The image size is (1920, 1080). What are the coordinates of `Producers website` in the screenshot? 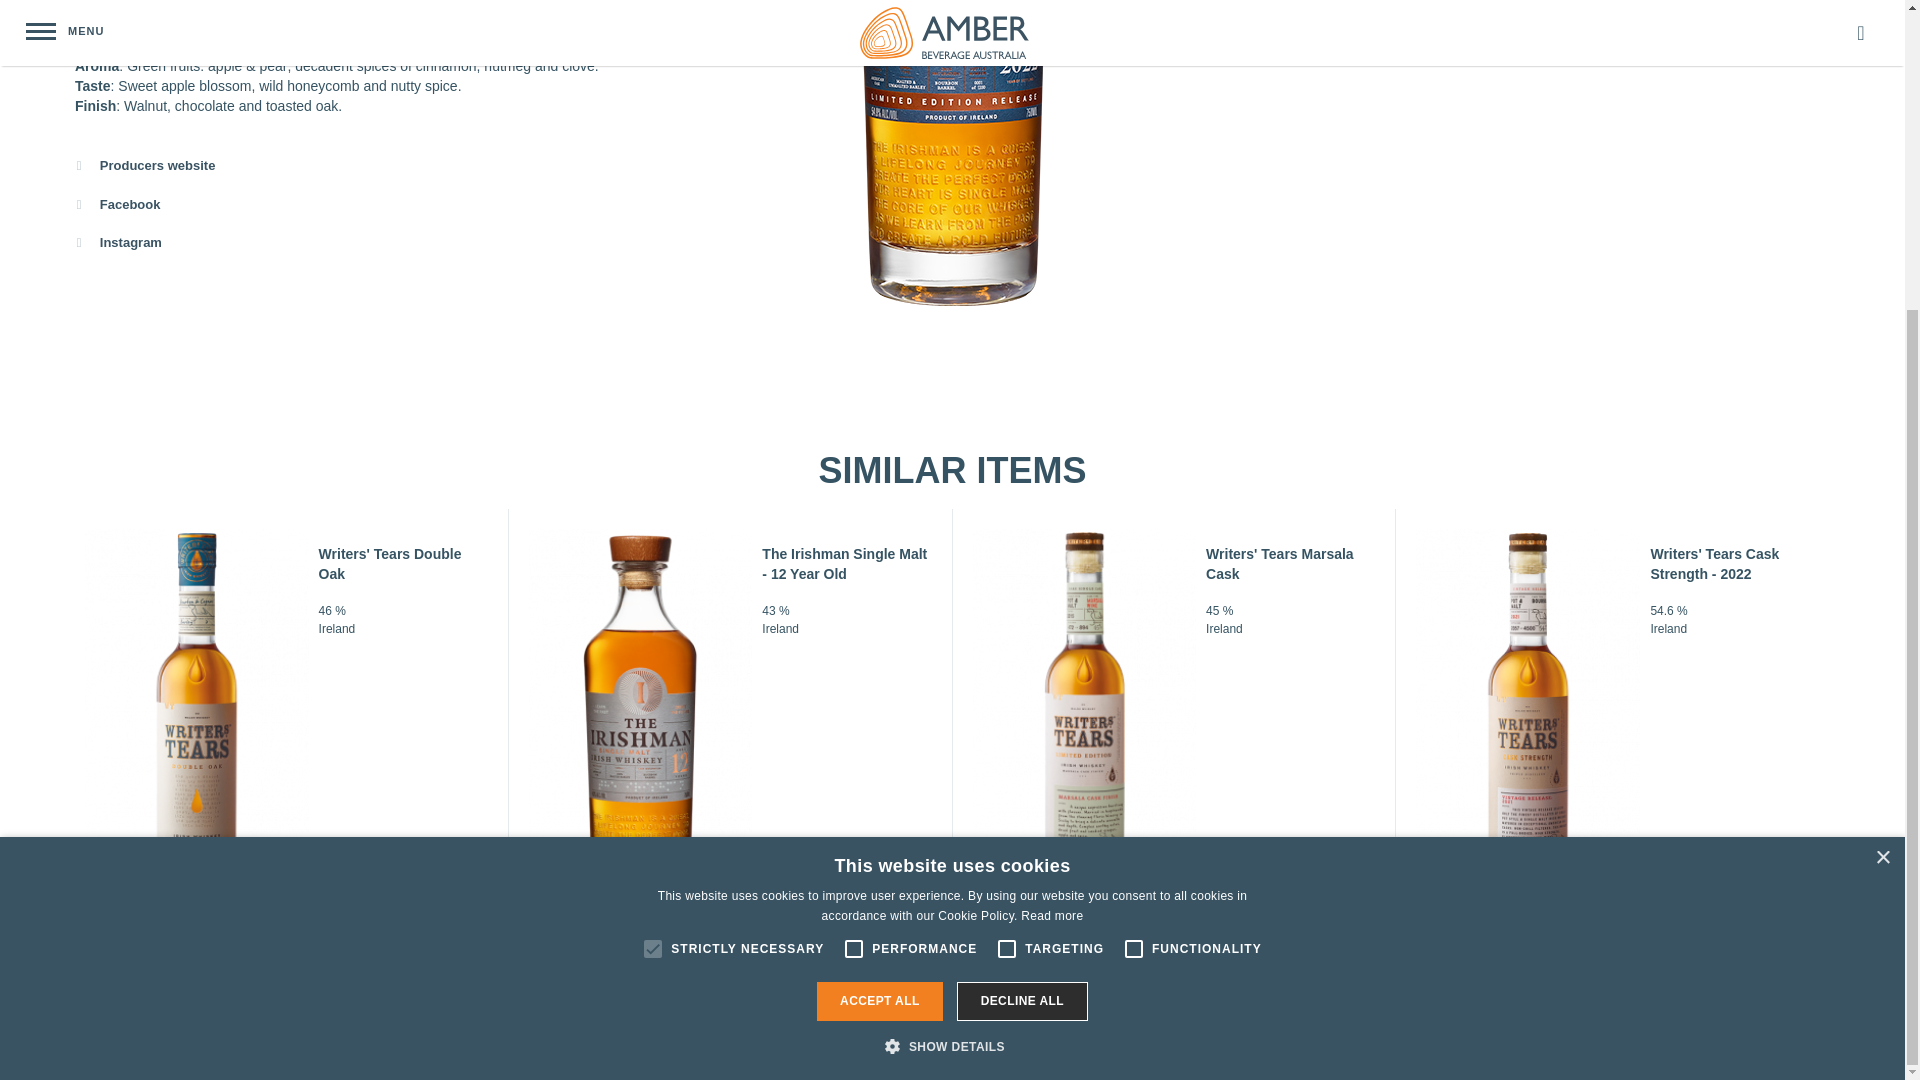 It's located at (354, 166).